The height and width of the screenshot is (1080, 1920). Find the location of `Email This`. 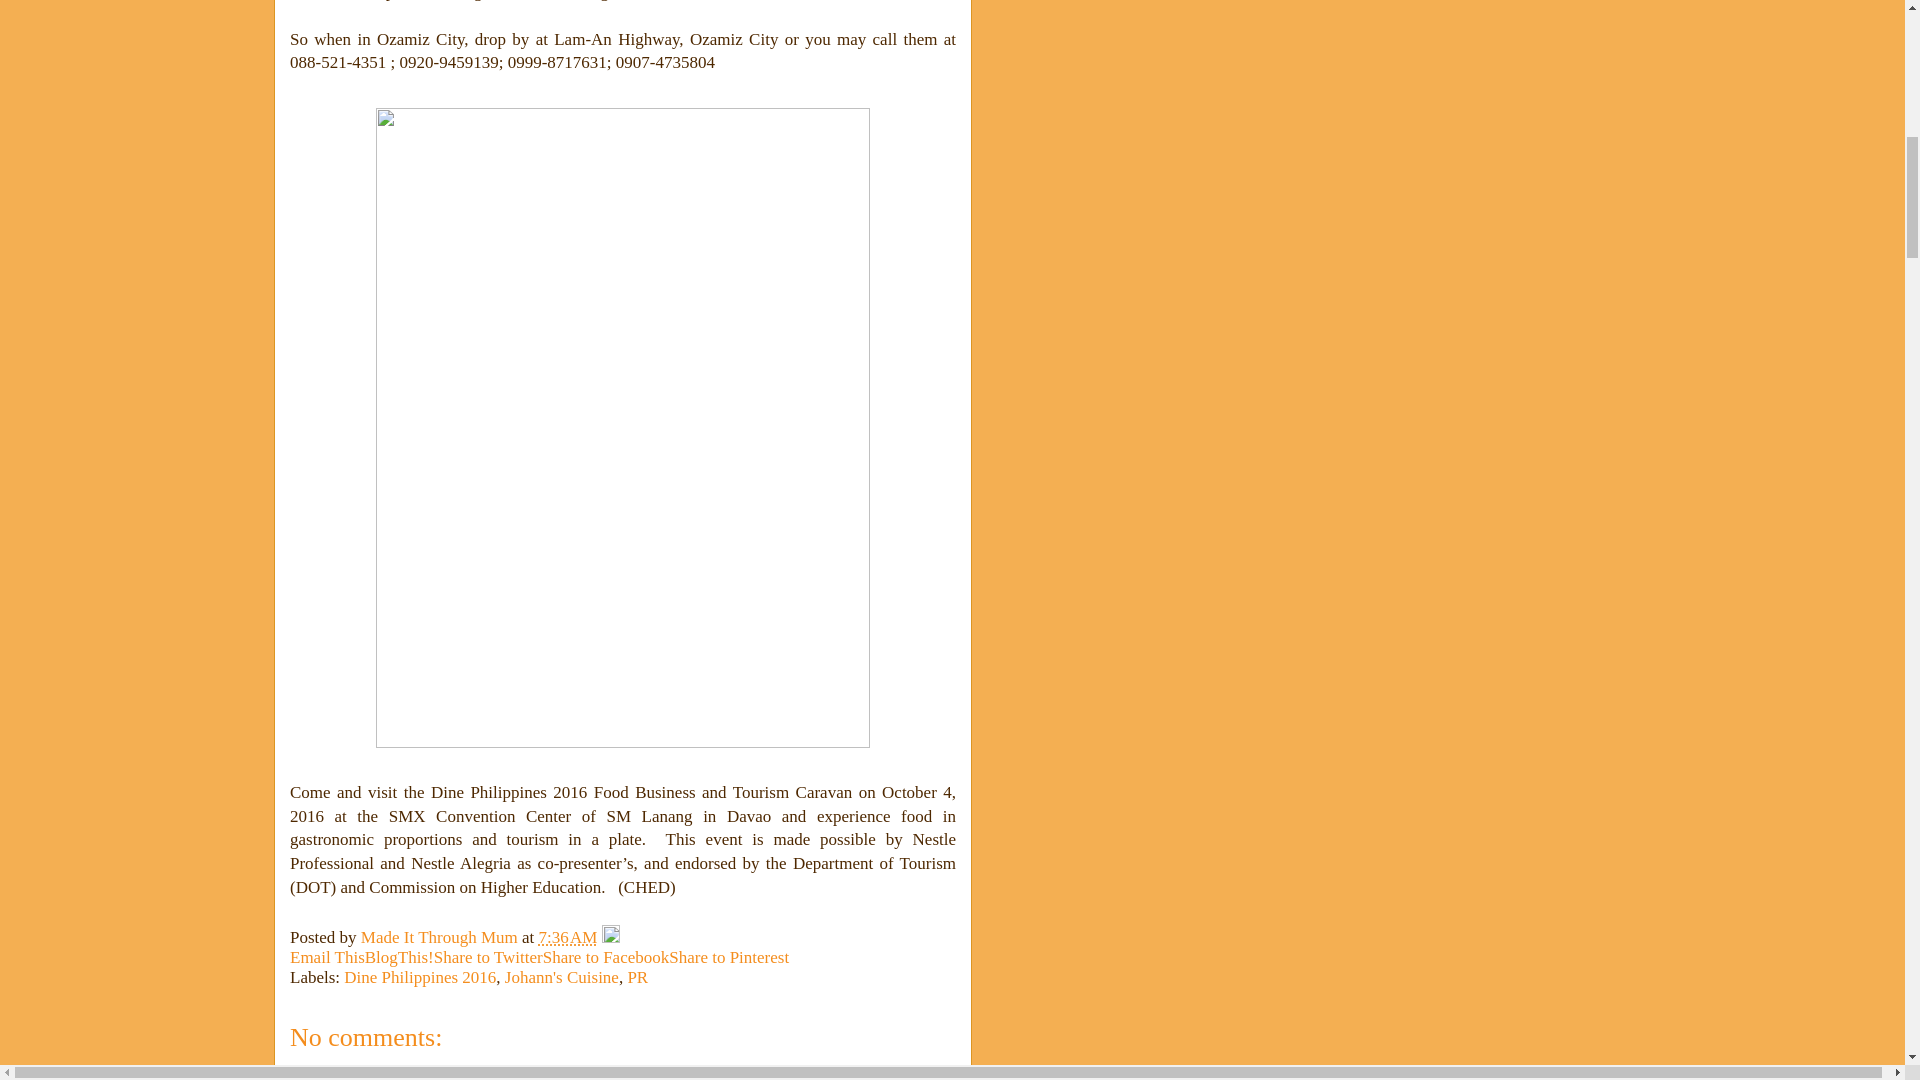

Email This is located at coordinates (326, 957).